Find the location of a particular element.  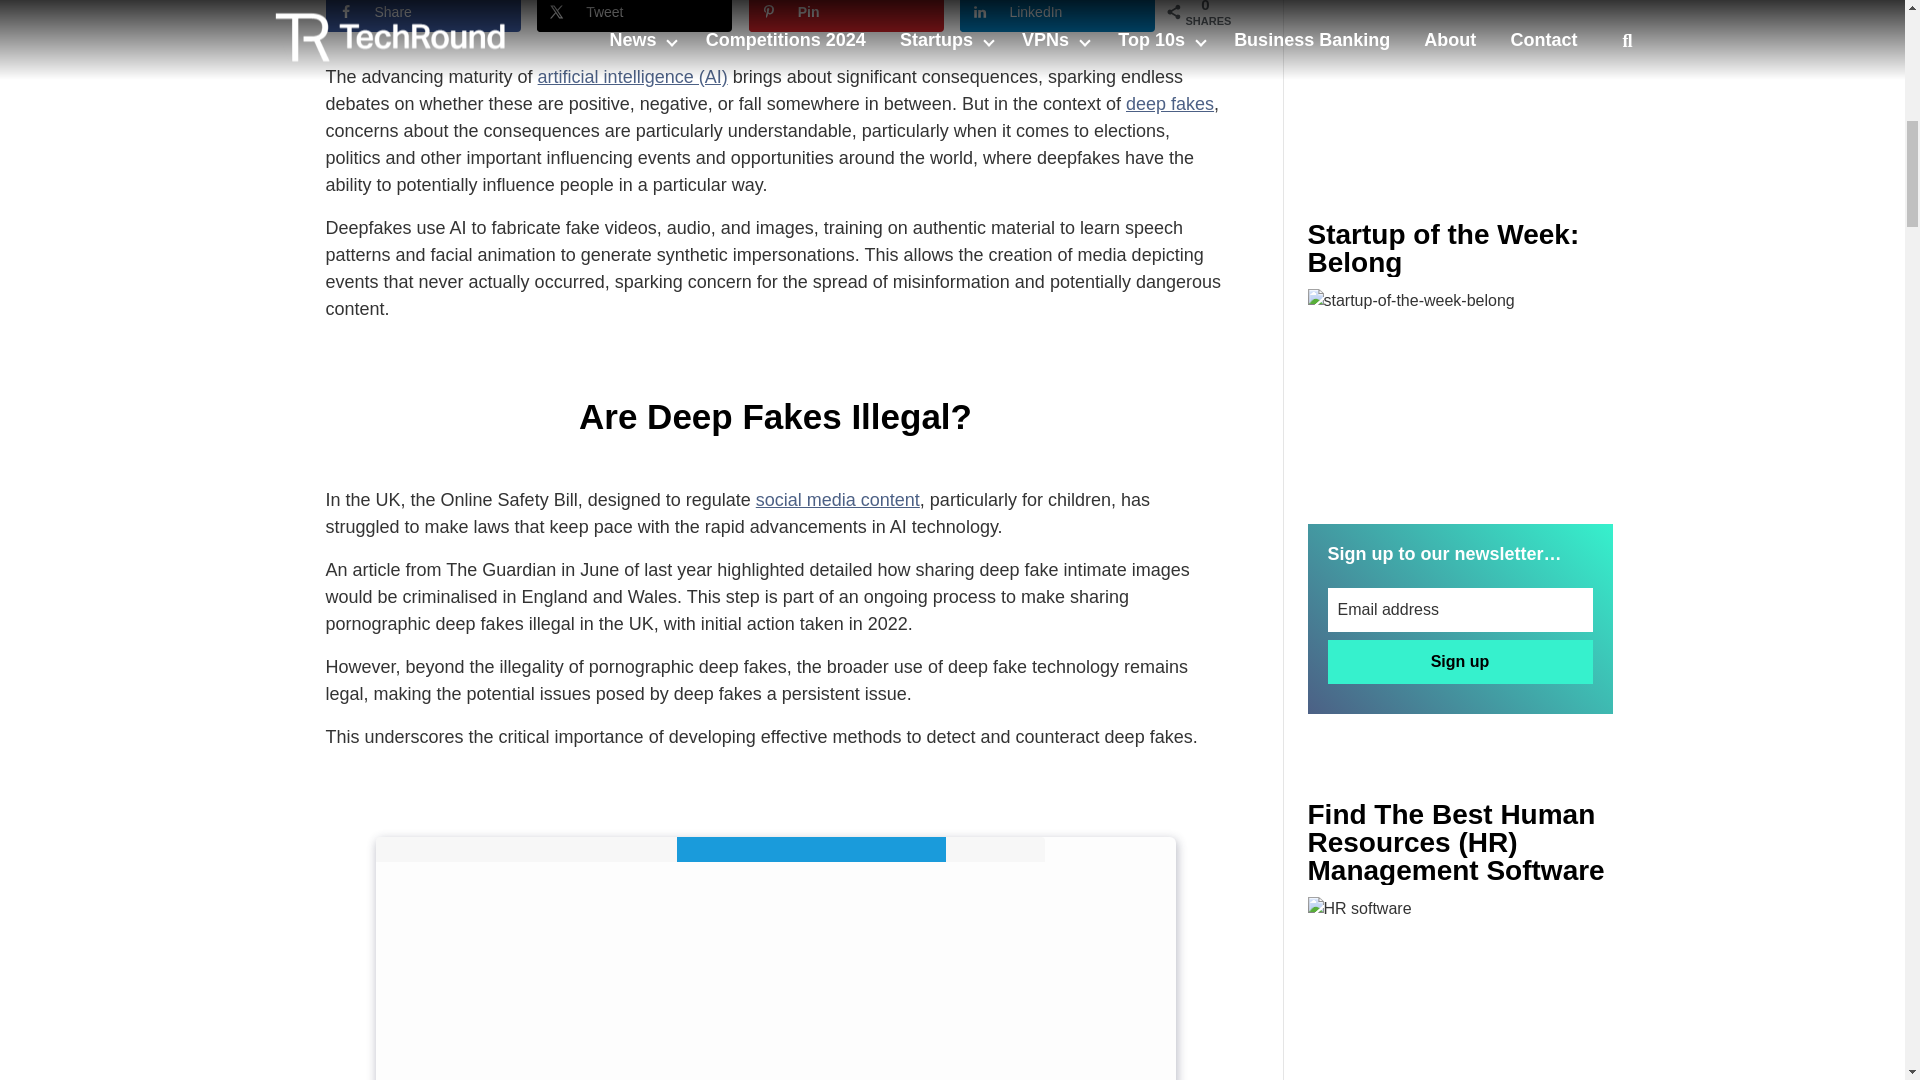

MVF GLOBAL WEBFORM EMBED is located at coordinates (776, 958).